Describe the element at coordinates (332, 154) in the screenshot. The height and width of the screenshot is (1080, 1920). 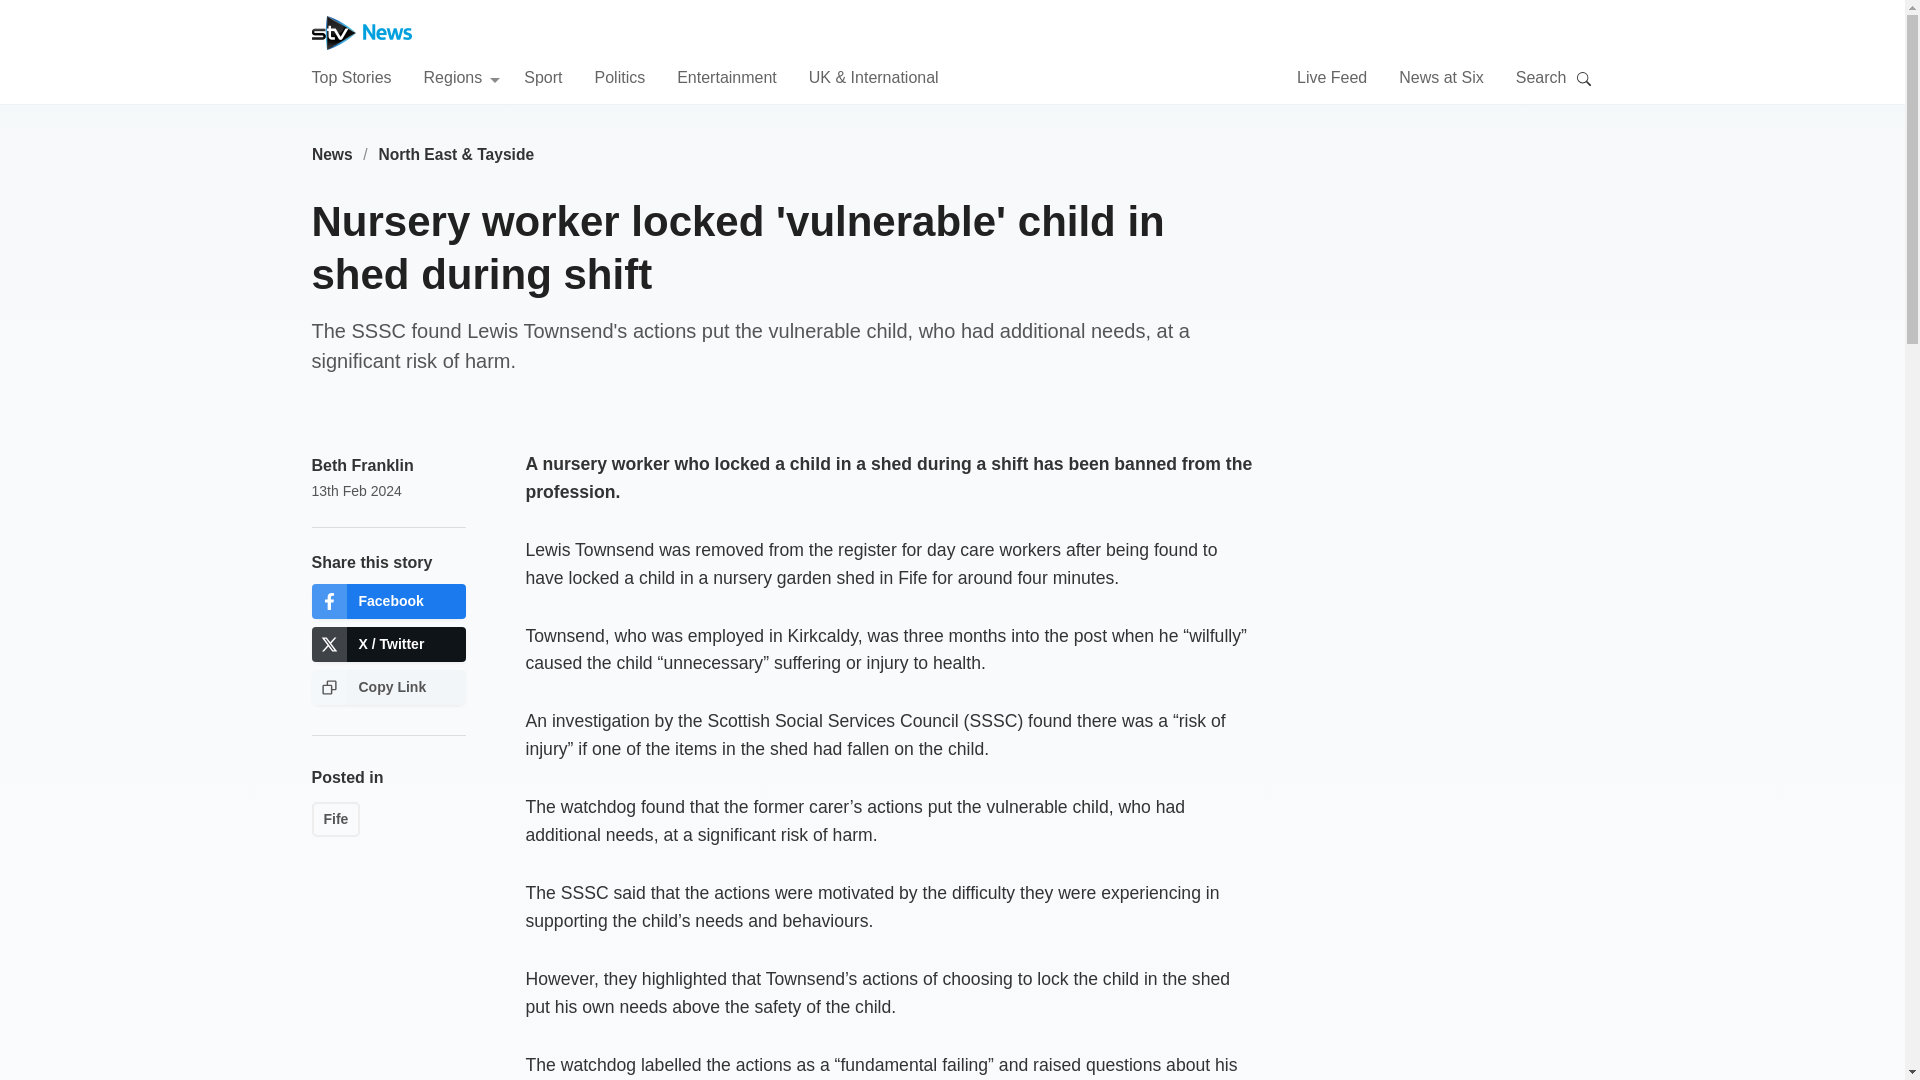
I see `News` at that location.